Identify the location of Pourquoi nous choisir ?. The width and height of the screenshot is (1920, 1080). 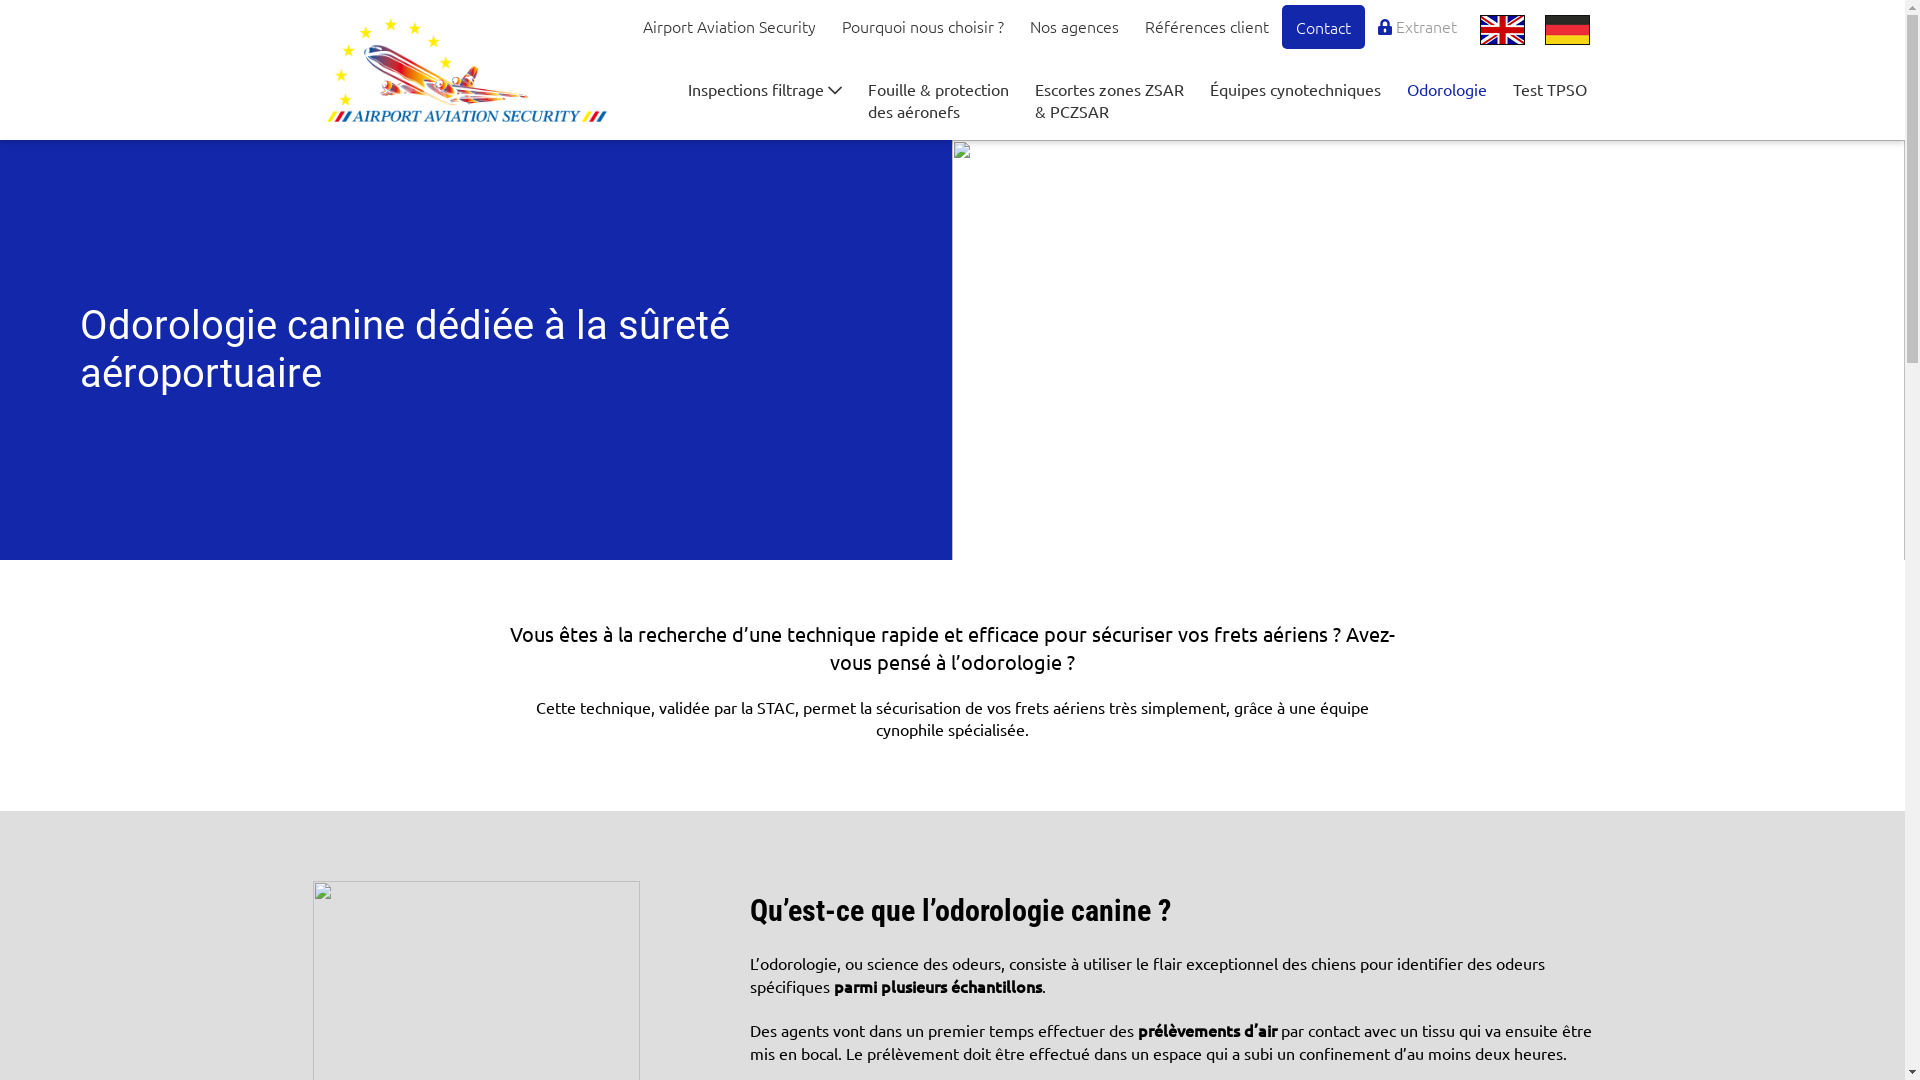
(923, 26).